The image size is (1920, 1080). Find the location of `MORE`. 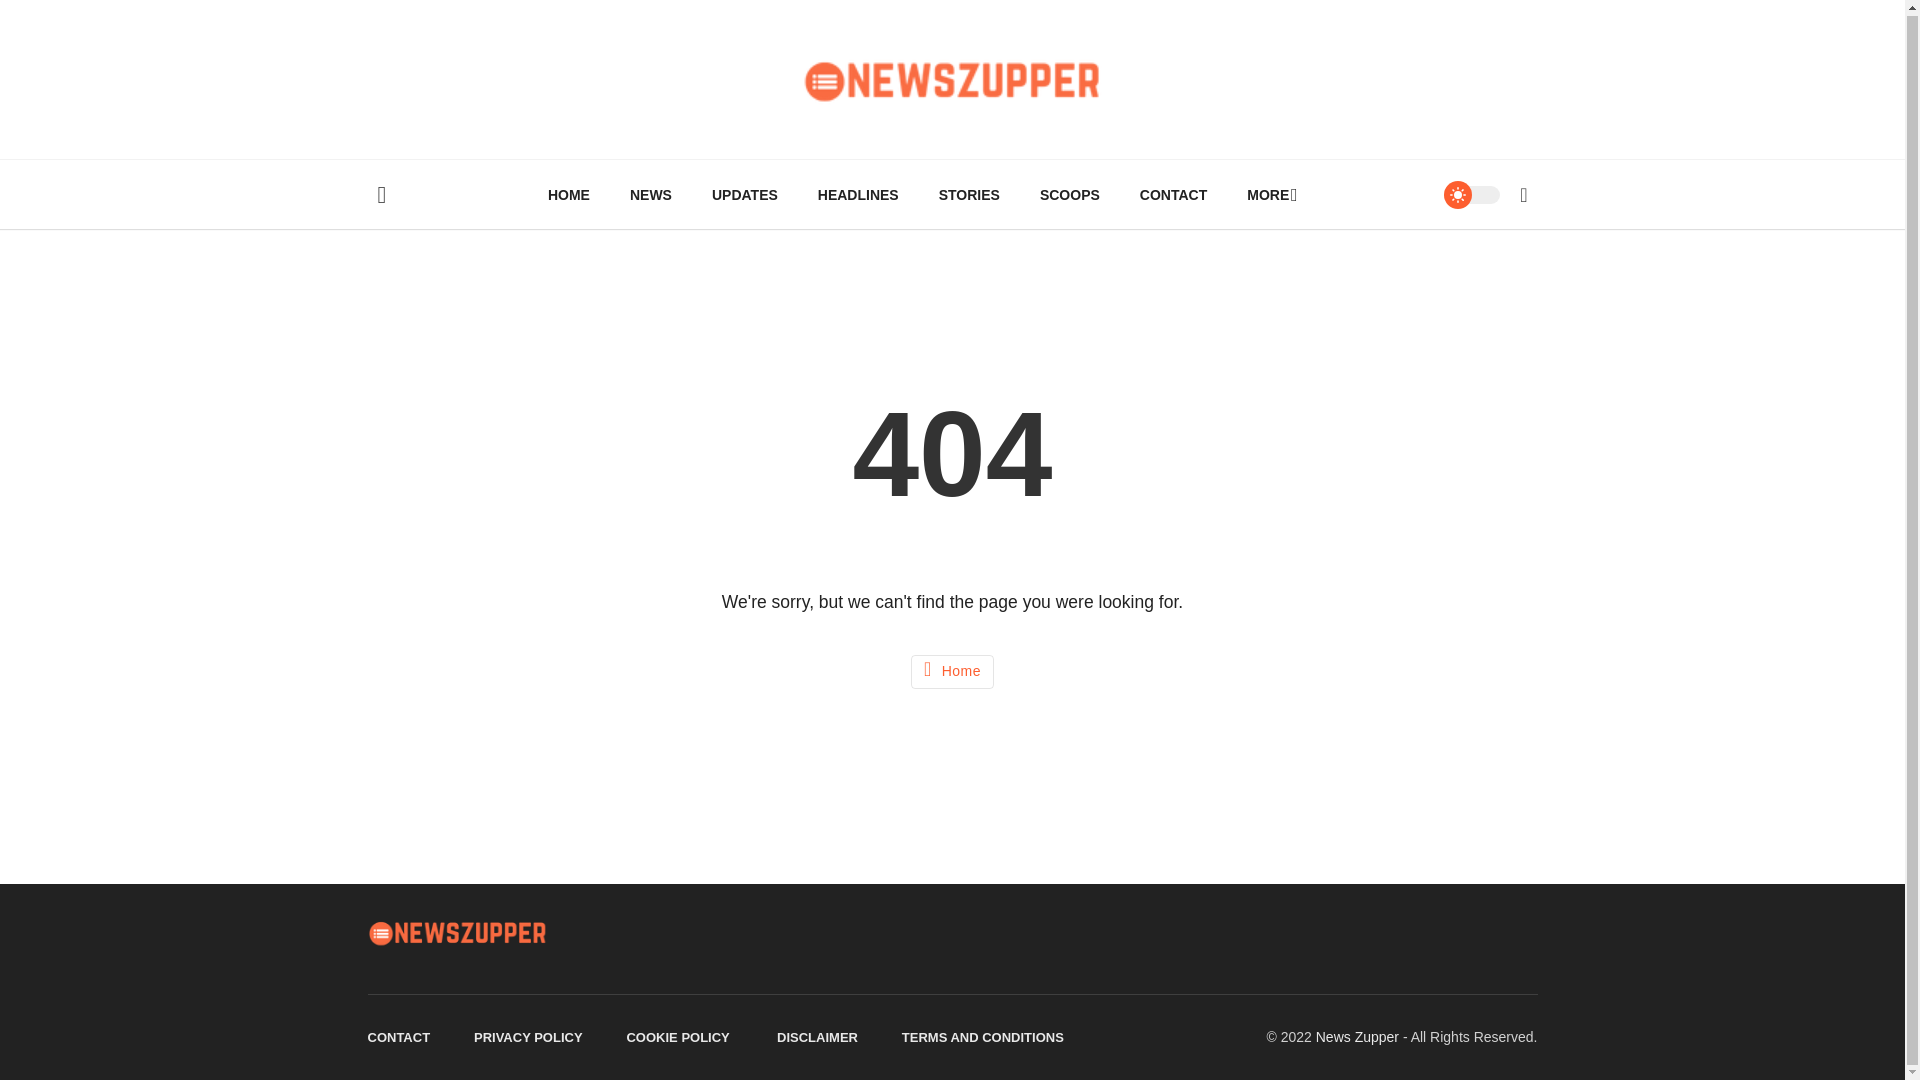

MORE is located at coordinates (1268, 194).